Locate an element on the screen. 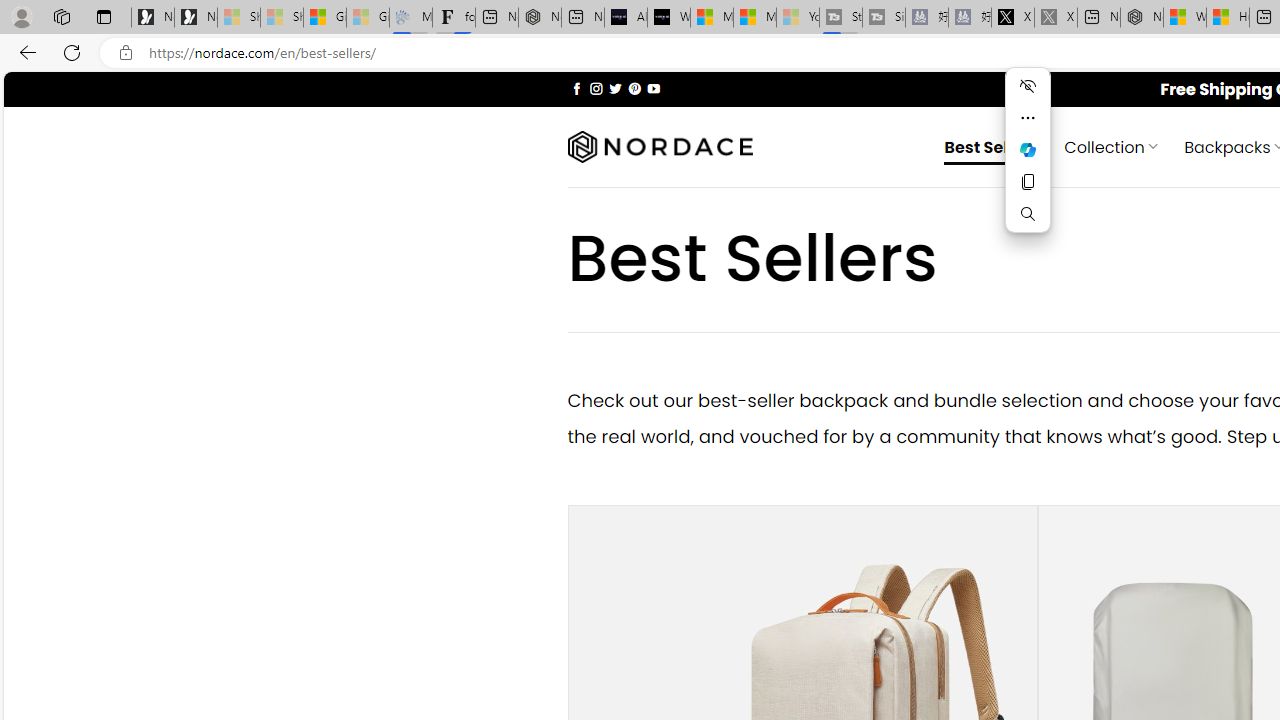 This screenshot has width=1280, height=720. AI Voice Changer for PC and Mac - Voice.ai is located at coordinates (626, 18).